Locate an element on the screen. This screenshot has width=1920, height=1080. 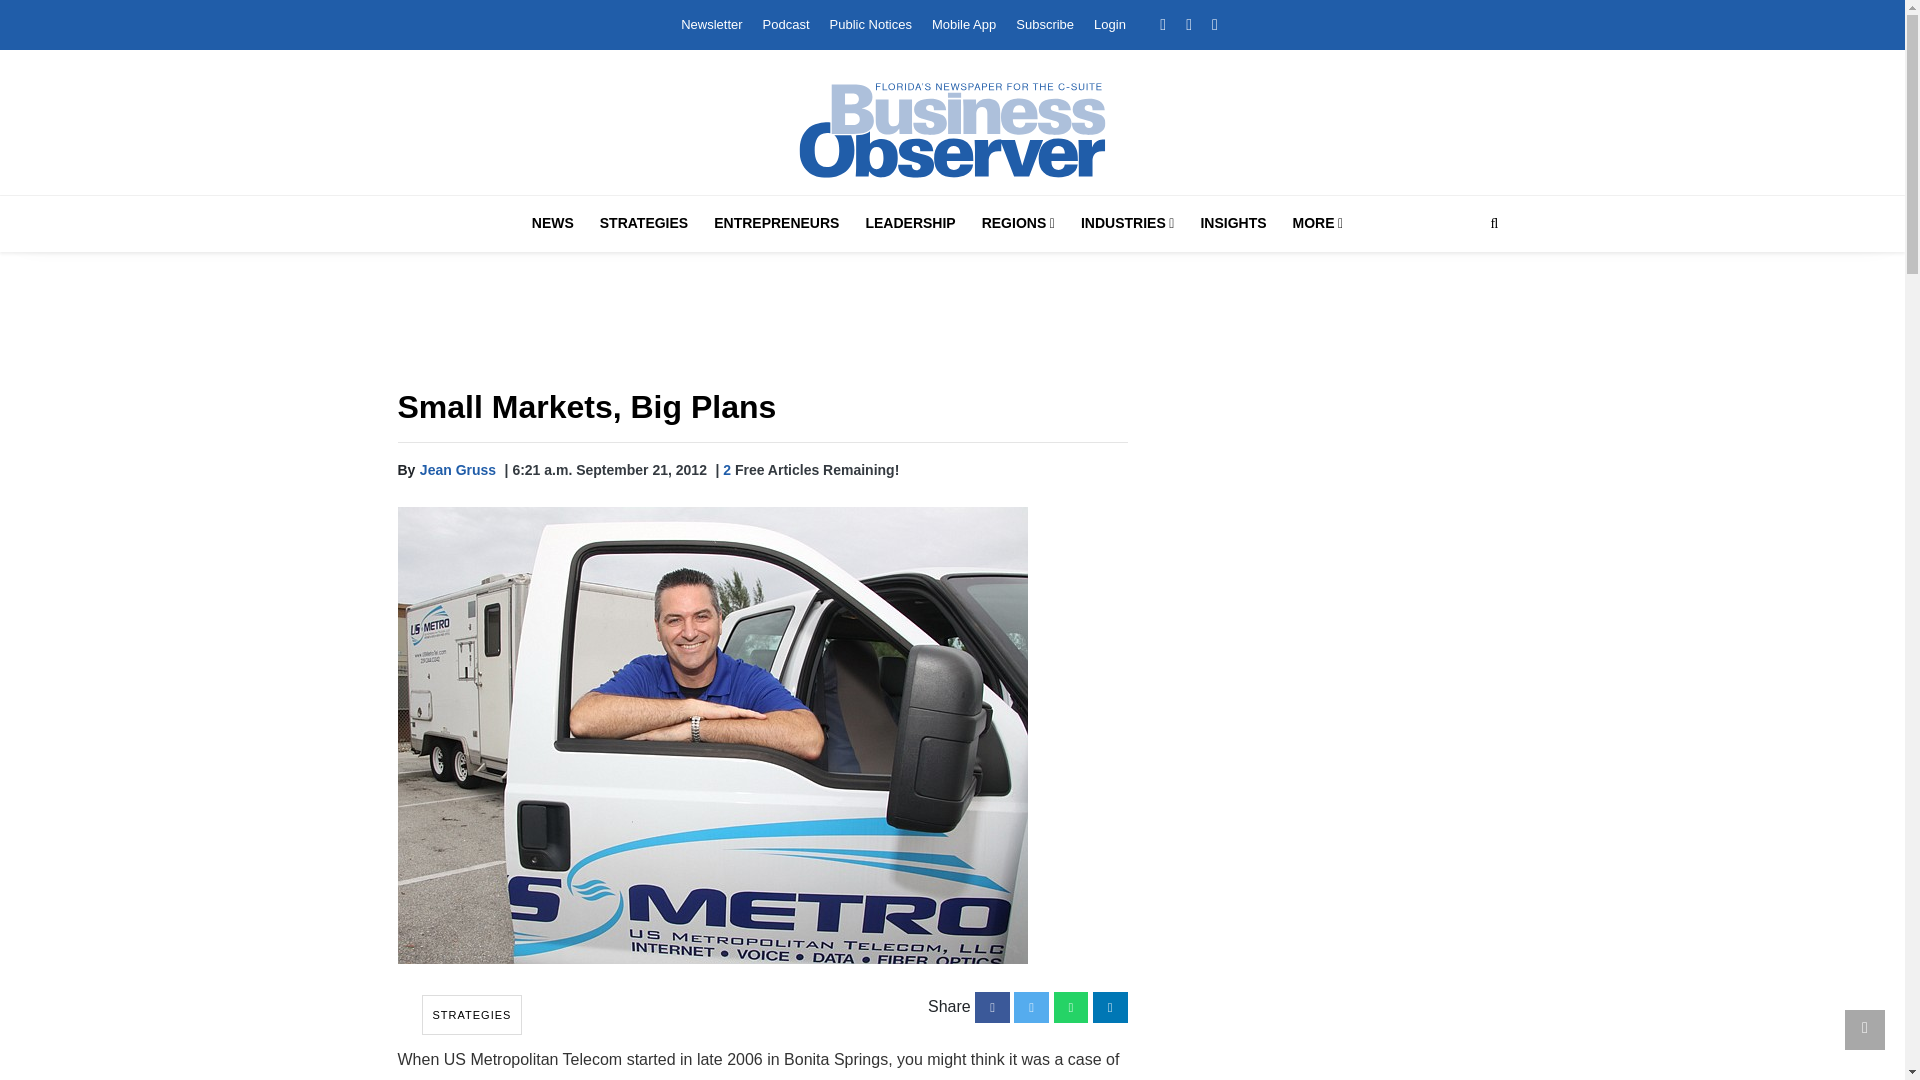
NEWS is located at coordinates (552, 223).